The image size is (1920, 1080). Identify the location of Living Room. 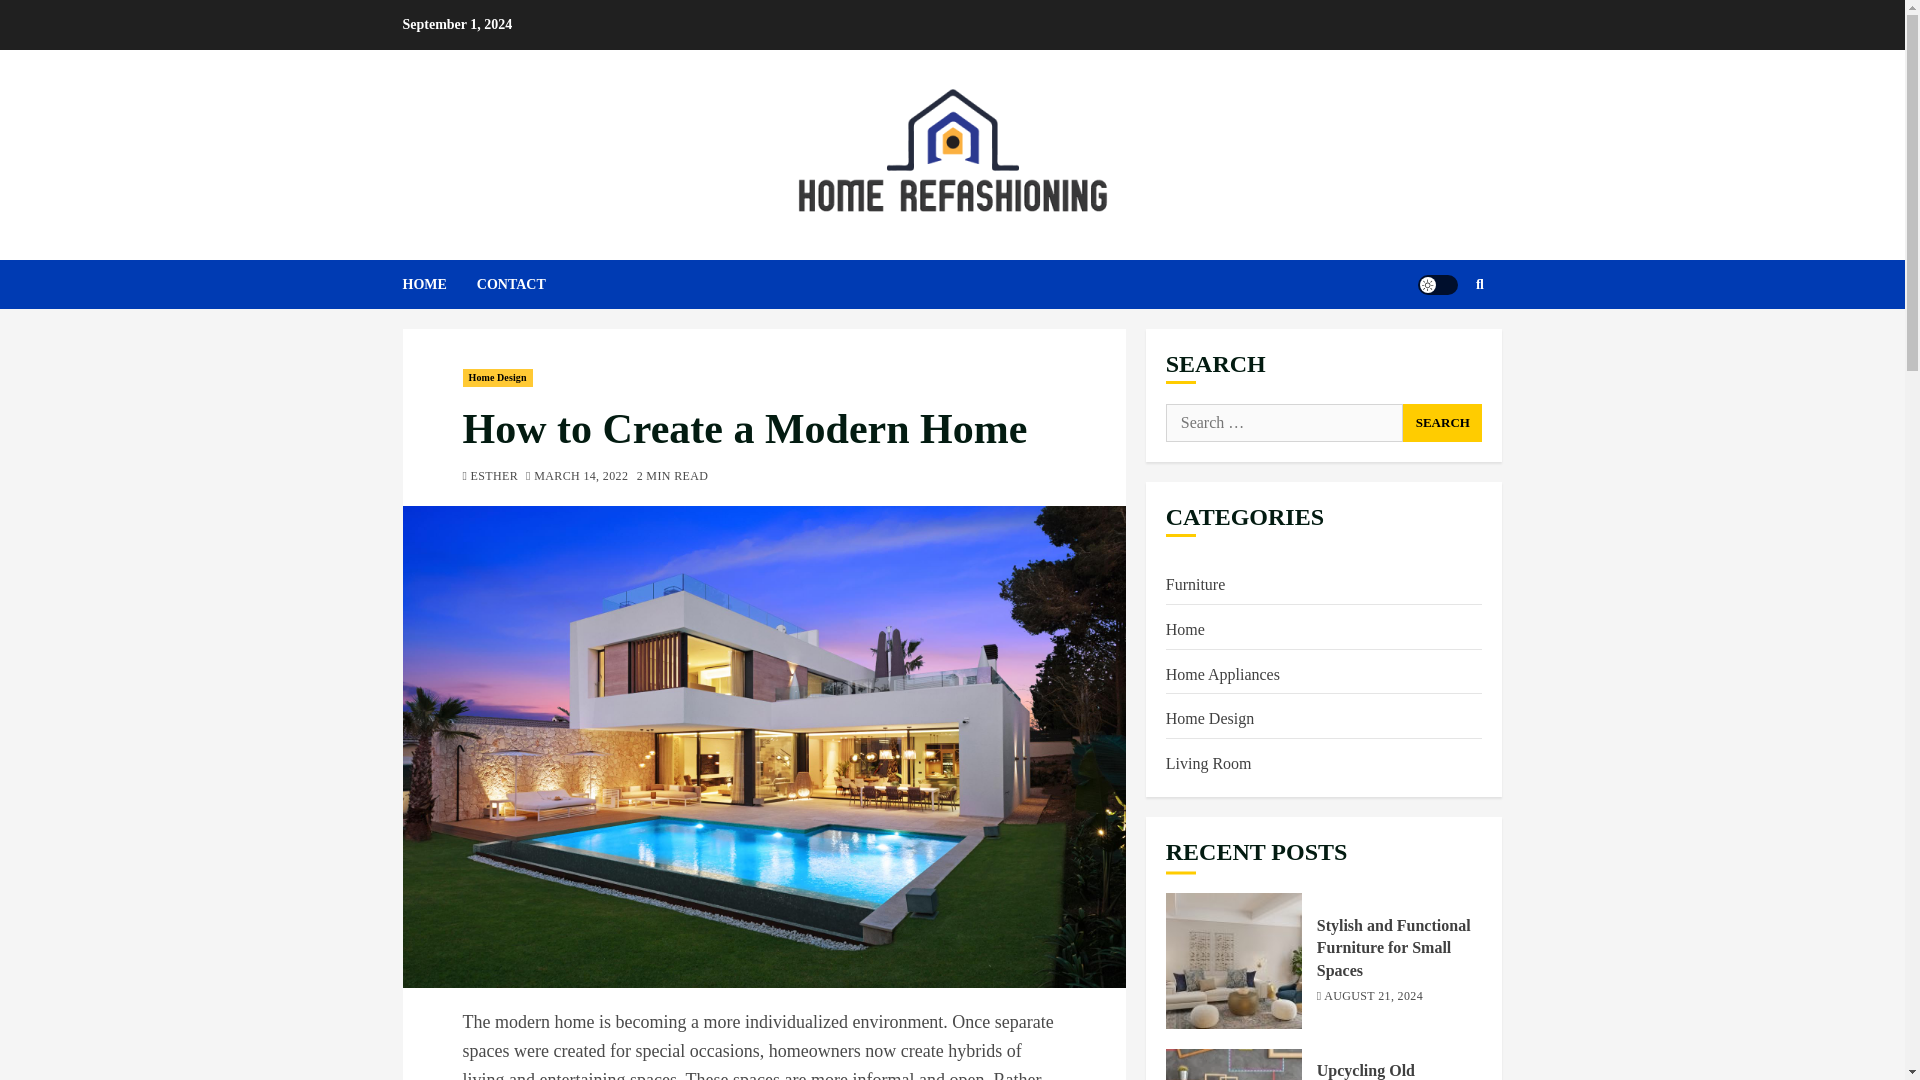
(1208, 764).